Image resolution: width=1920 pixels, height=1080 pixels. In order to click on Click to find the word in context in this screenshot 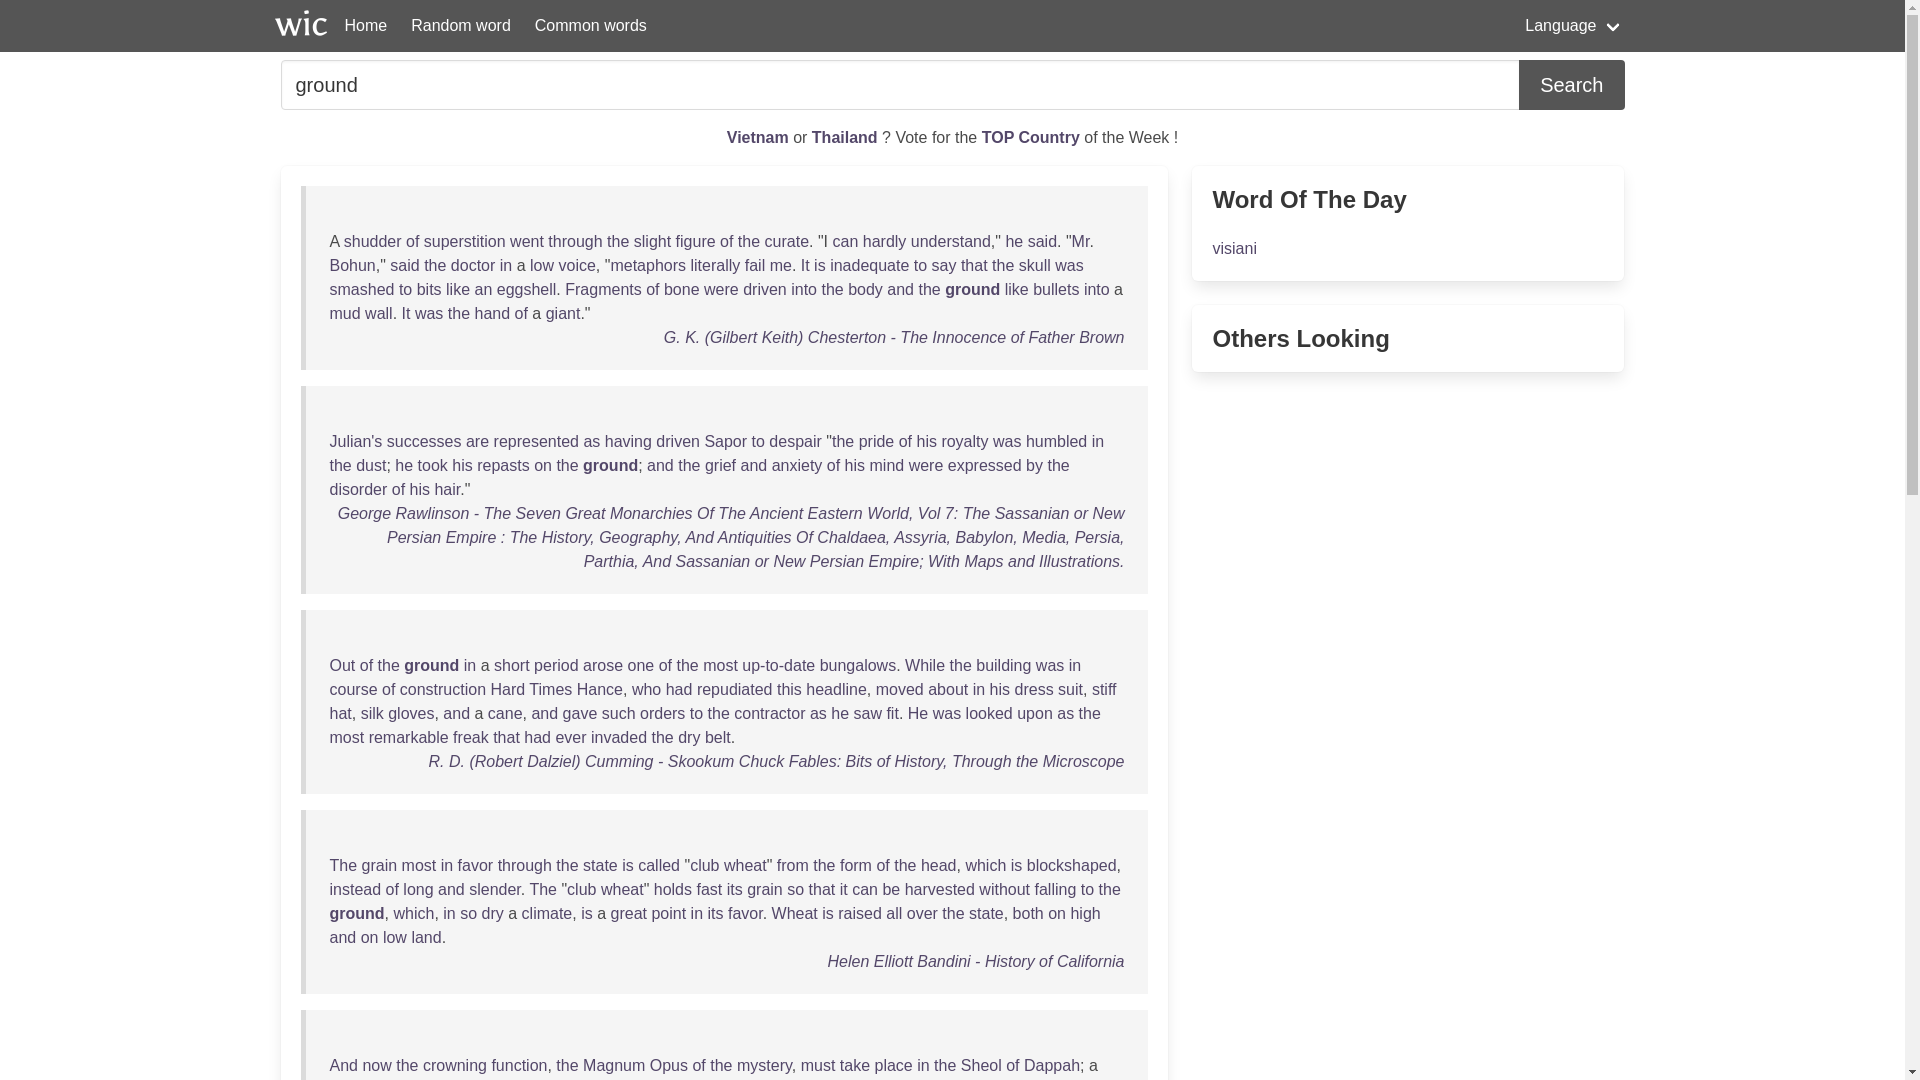, I will do `click(748, 241)`.